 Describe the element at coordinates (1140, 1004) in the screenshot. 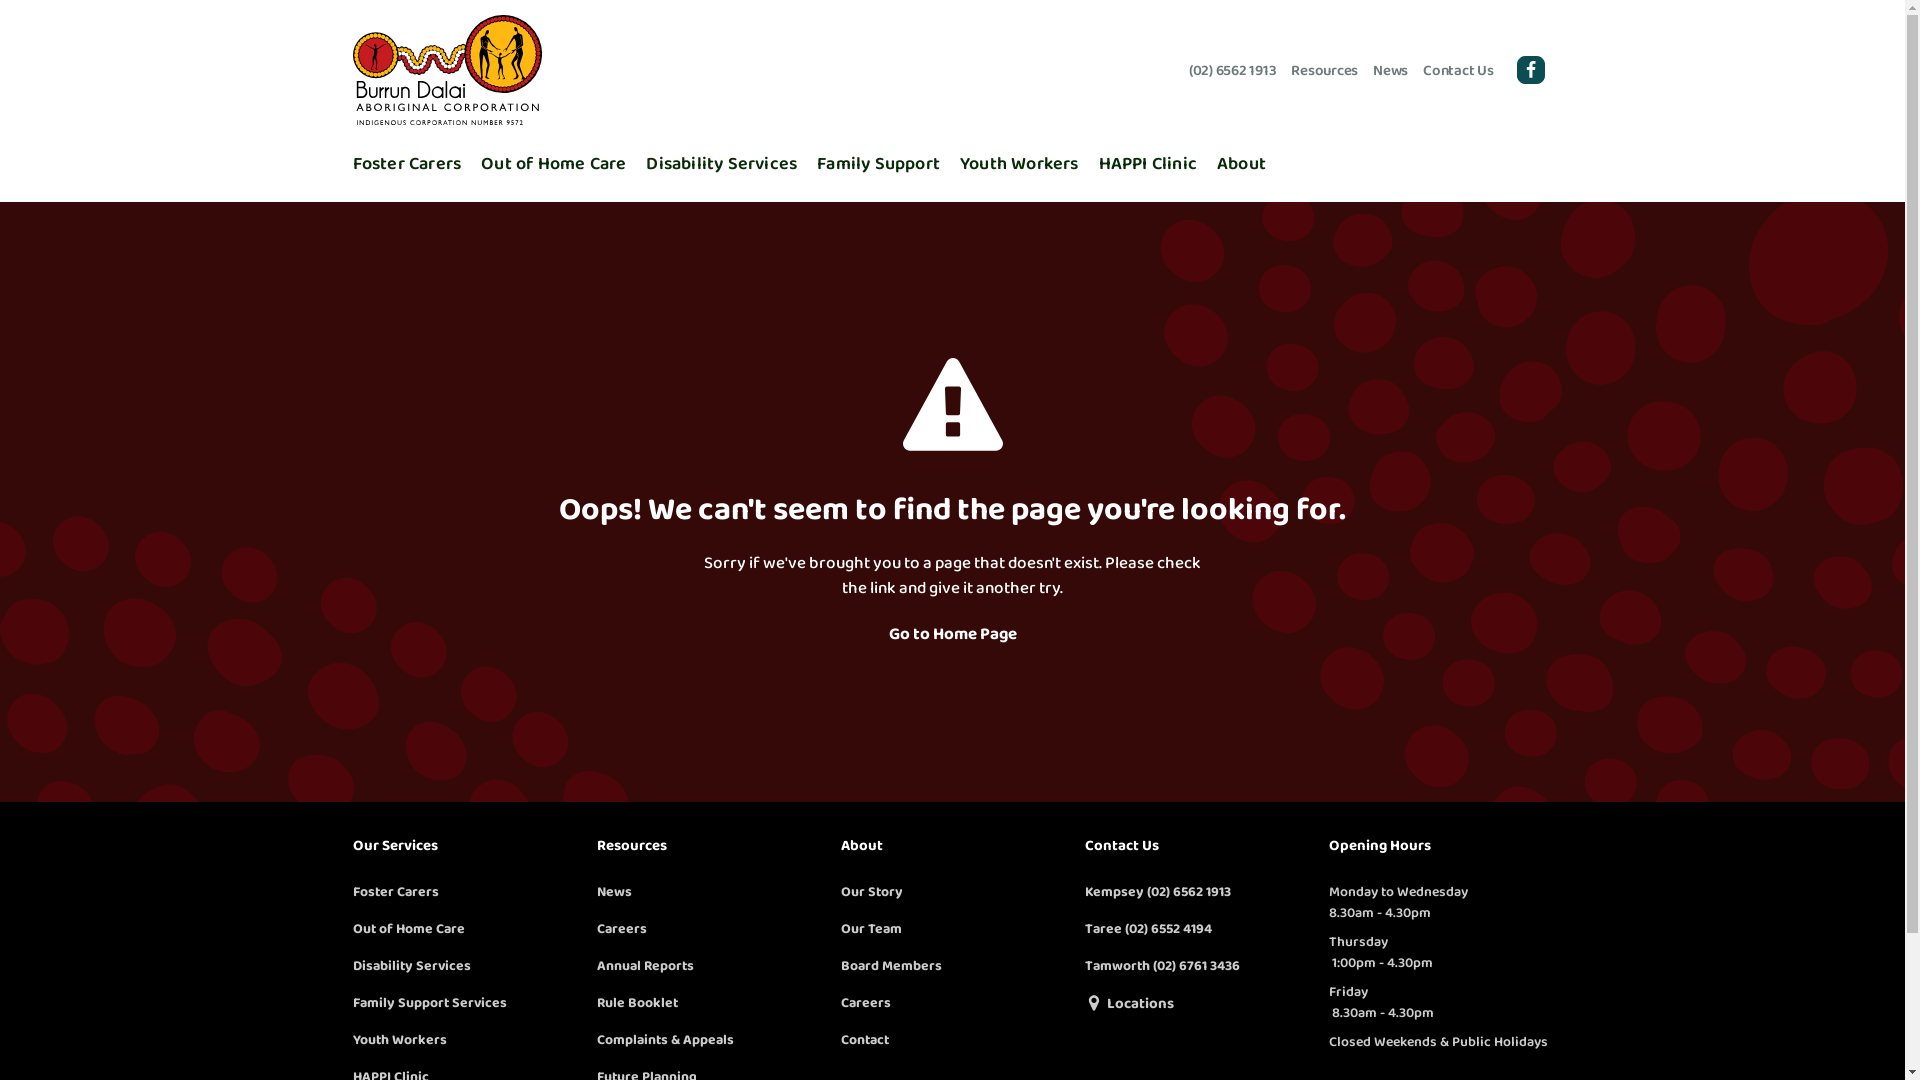

I see `Locations` at that location.